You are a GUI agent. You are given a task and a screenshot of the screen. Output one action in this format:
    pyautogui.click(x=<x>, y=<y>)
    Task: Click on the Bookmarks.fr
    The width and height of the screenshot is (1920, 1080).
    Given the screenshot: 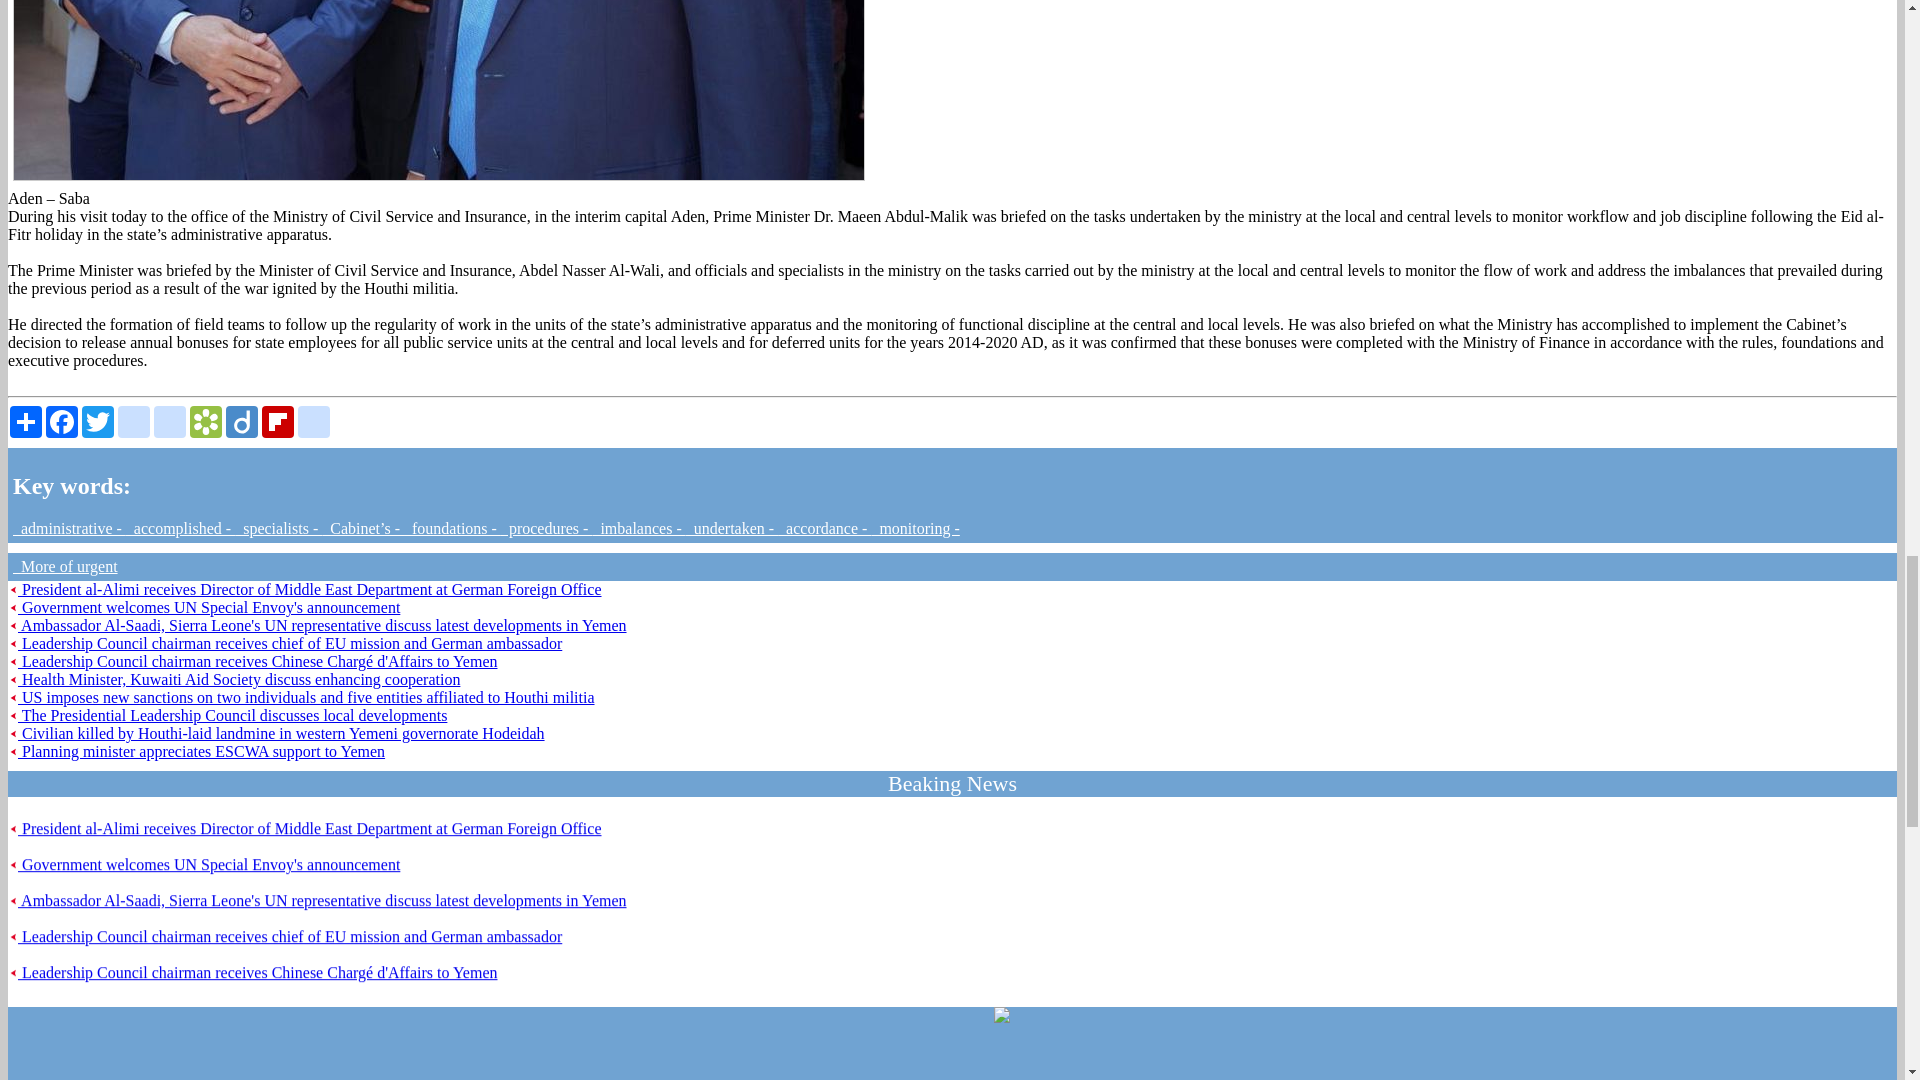 What is the action you would take?
    pyautogui.click(x=206, y=422)
    